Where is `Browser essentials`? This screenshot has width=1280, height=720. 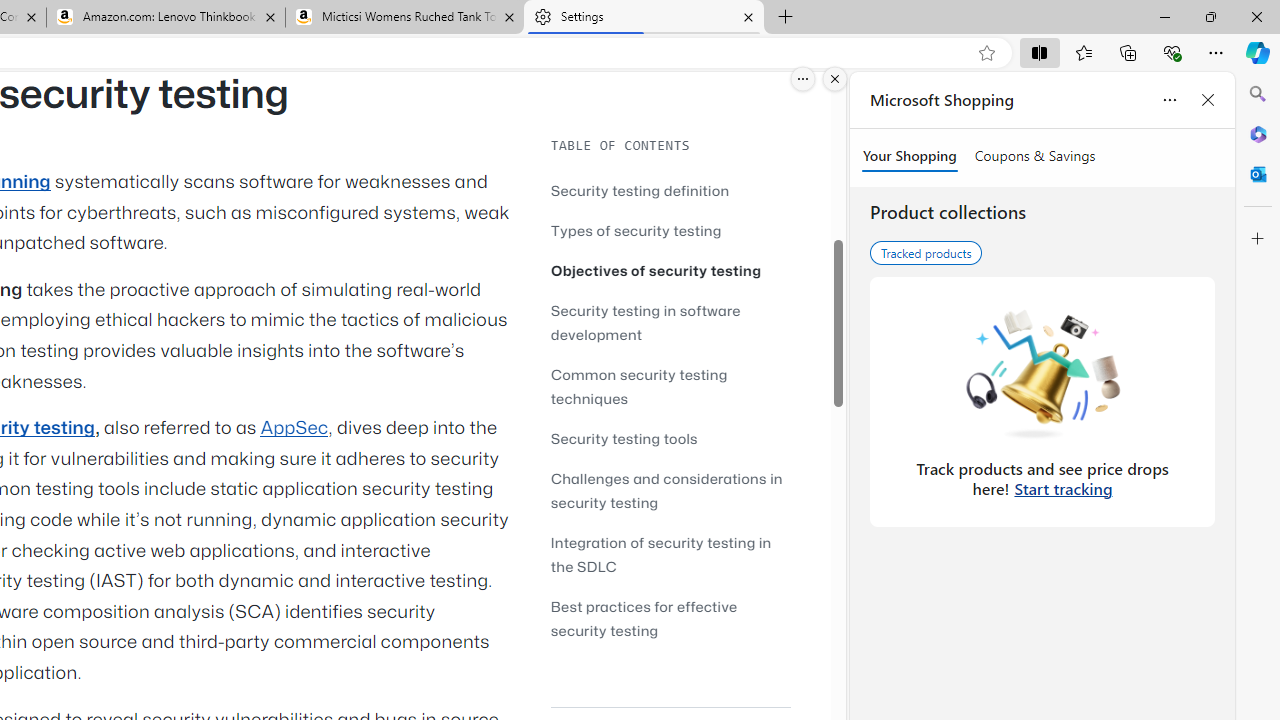
Browser essentials is located at coordinates (1172, 52).